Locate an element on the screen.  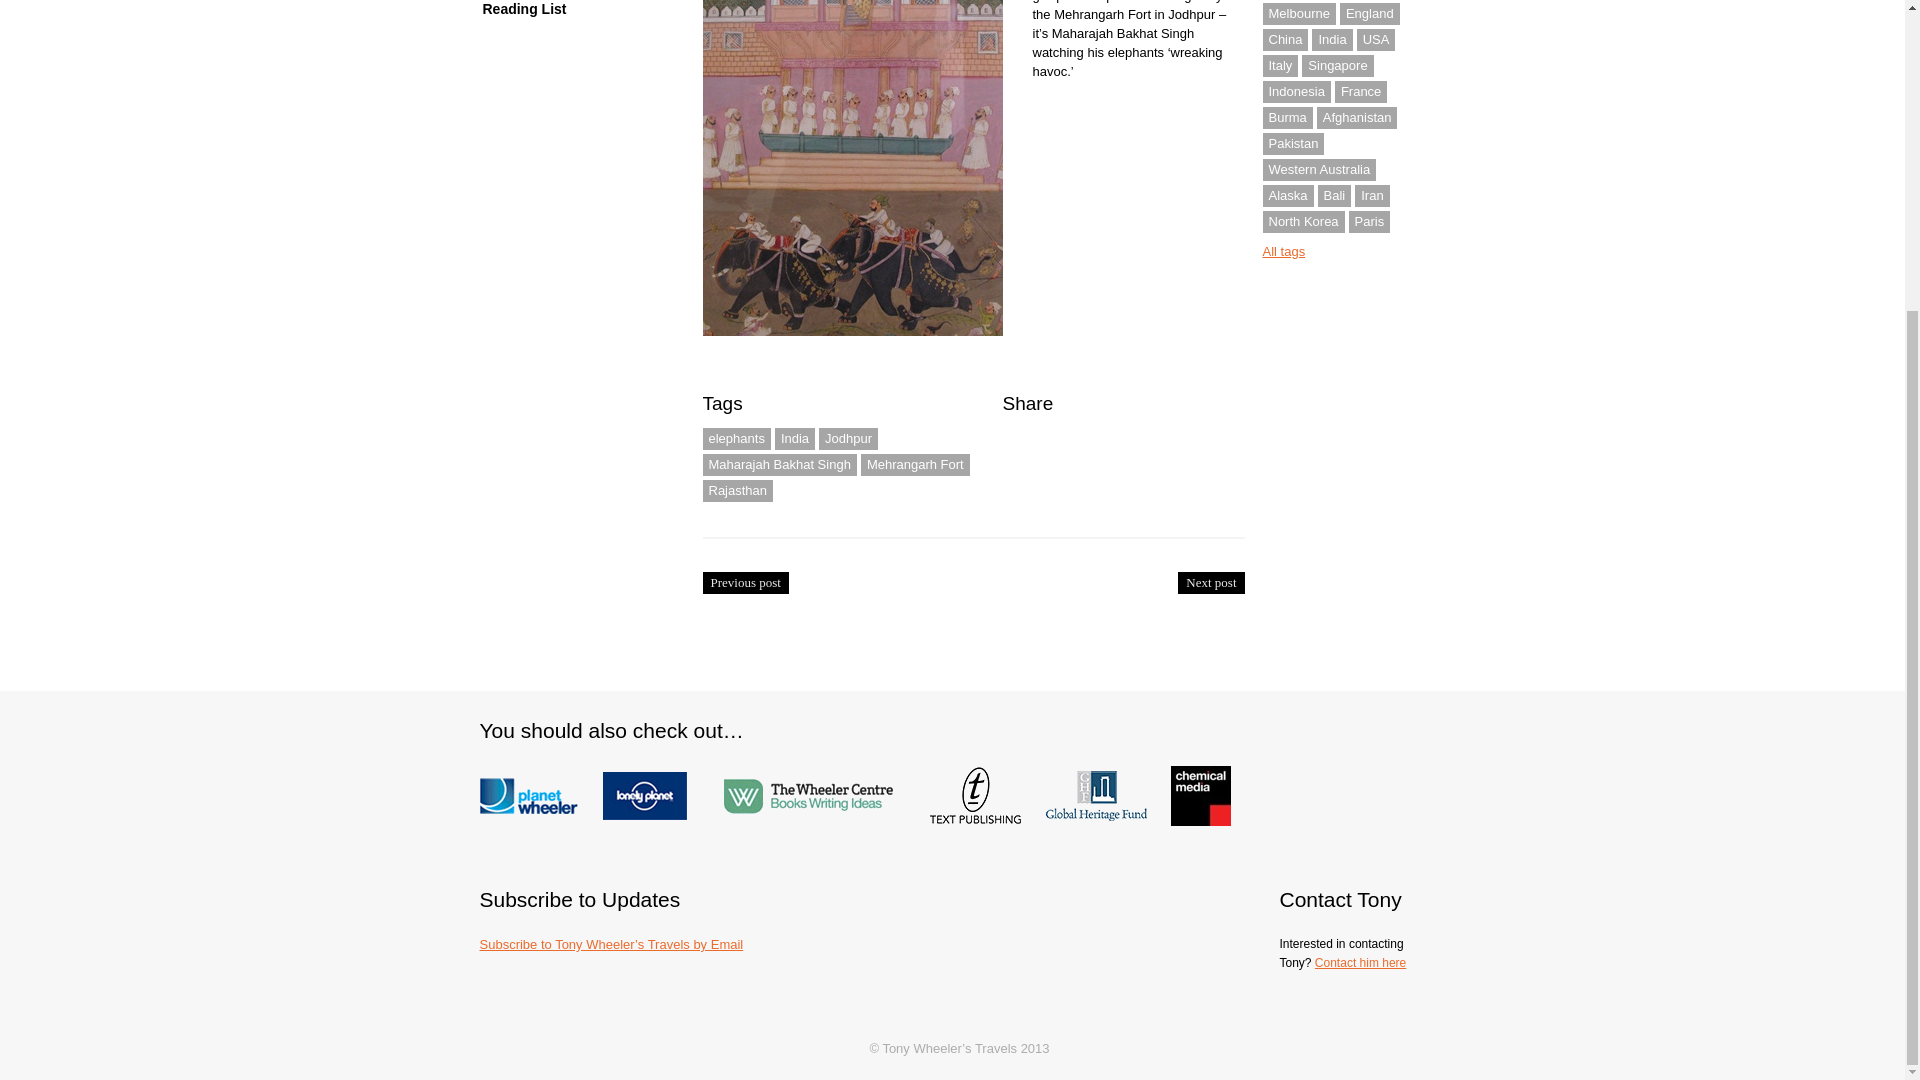
Singapore is located at coordinates (1336, 66).